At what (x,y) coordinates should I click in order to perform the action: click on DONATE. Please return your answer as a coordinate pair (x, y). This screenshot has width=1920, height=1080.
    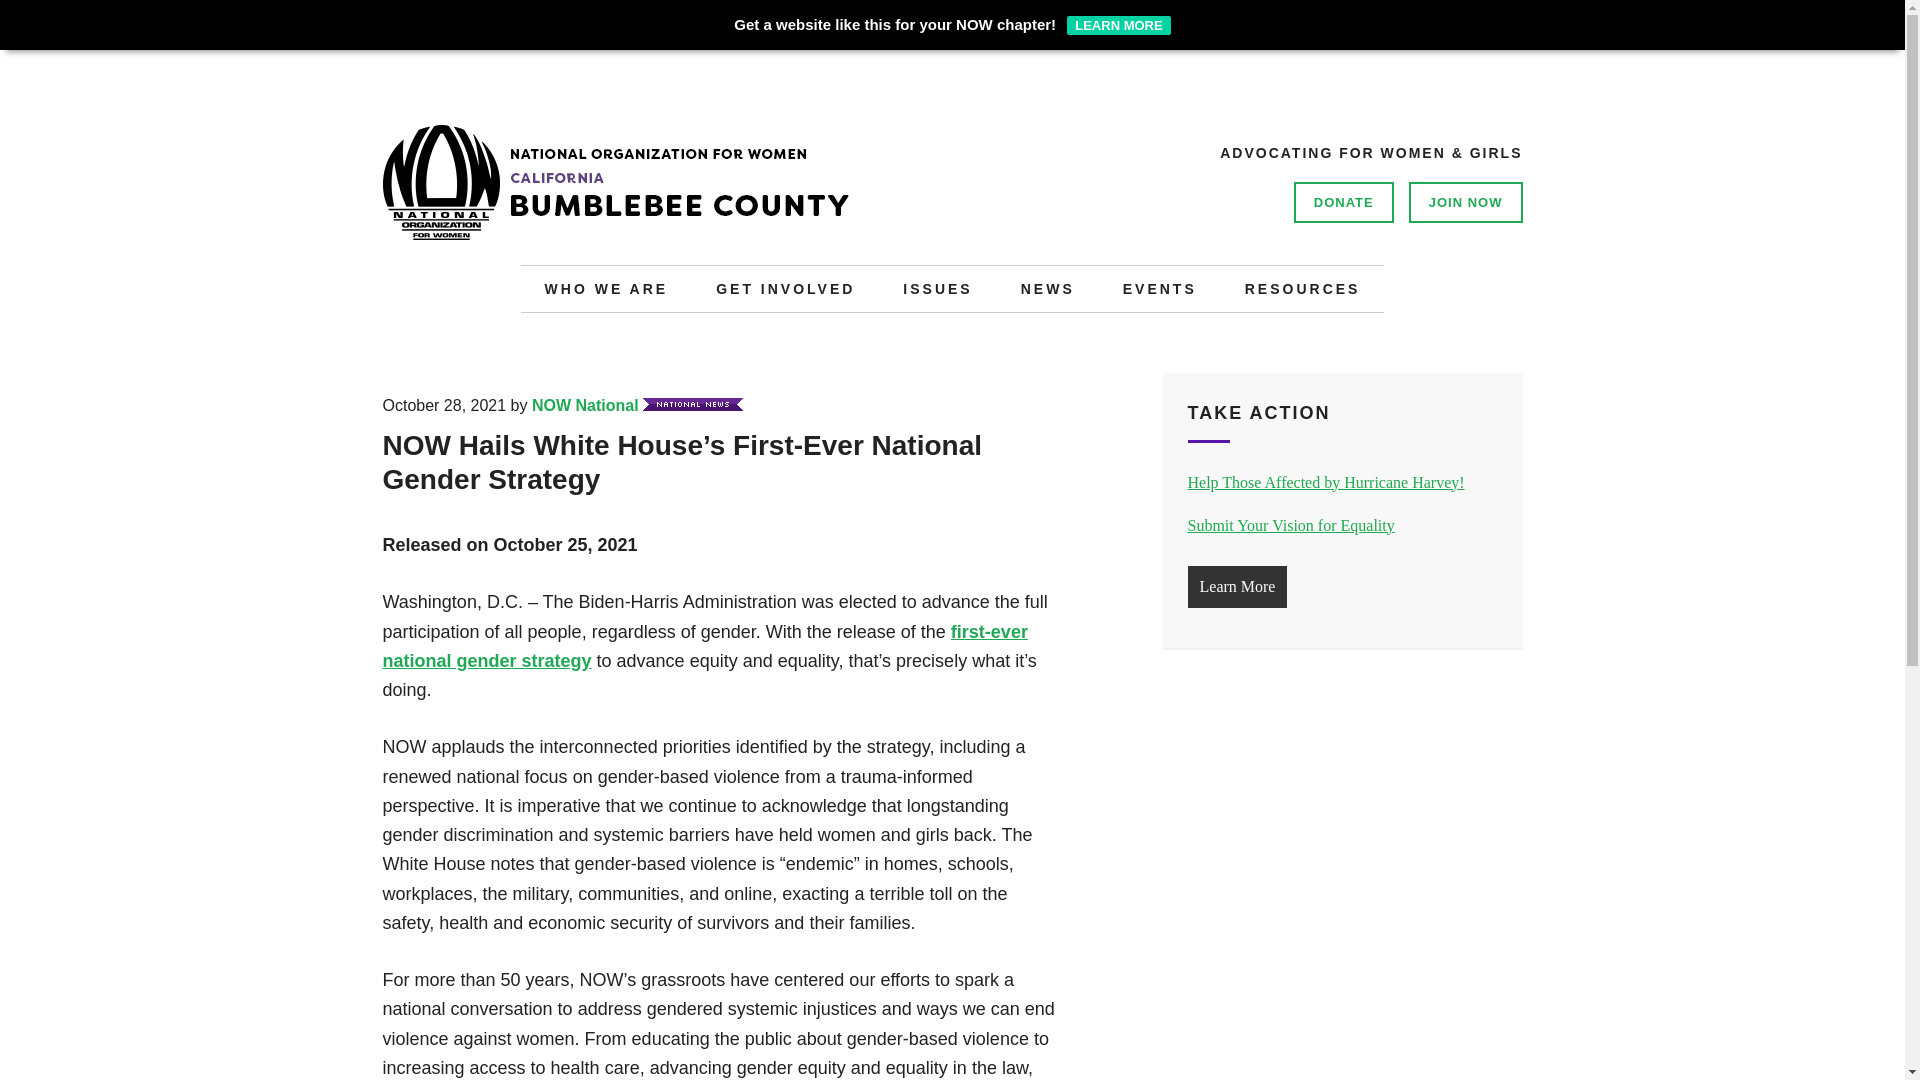
    Looking at the image, I should click on (1344, 202).